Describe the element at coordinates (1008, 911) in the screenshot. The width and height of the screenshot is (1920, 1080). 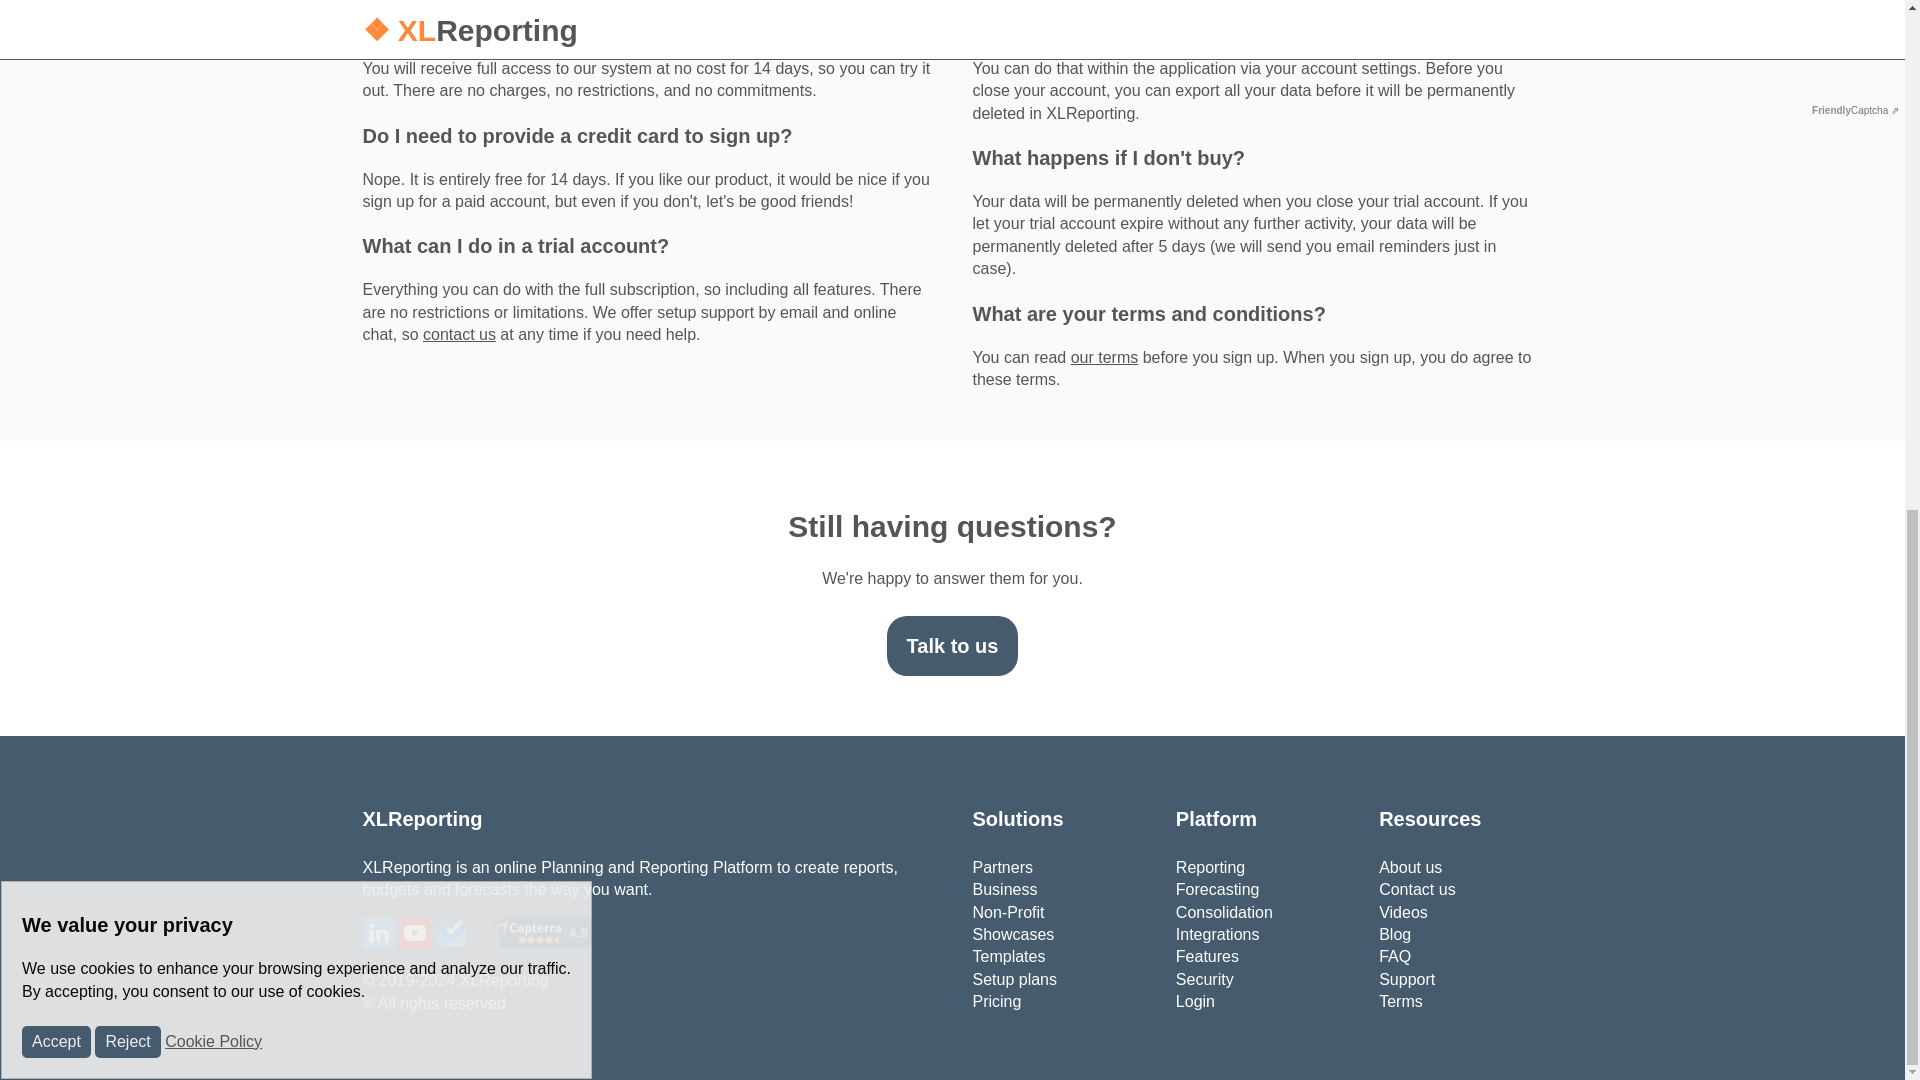
I see `Non-Profit` at that location.